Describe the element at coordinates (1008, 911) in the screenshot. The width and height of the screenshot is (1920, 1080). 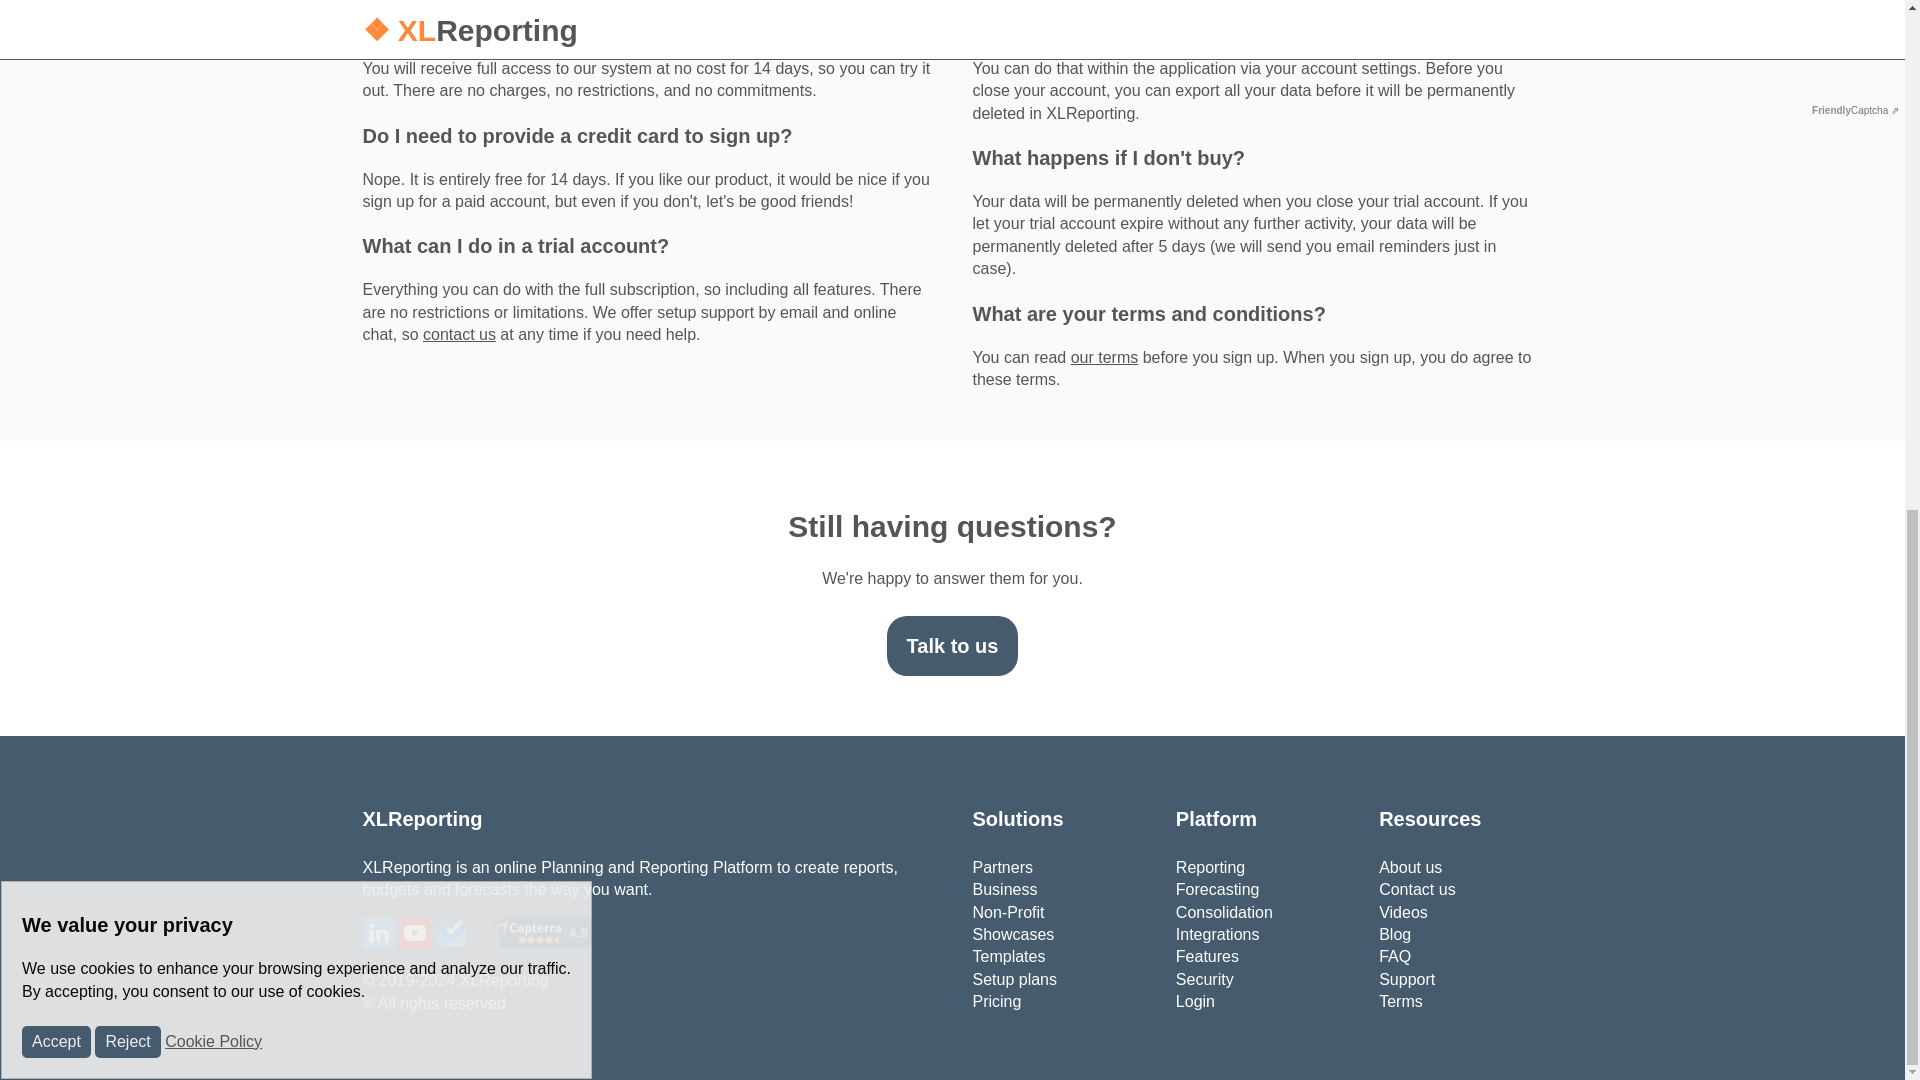
I see `Non-Profit` at that location.